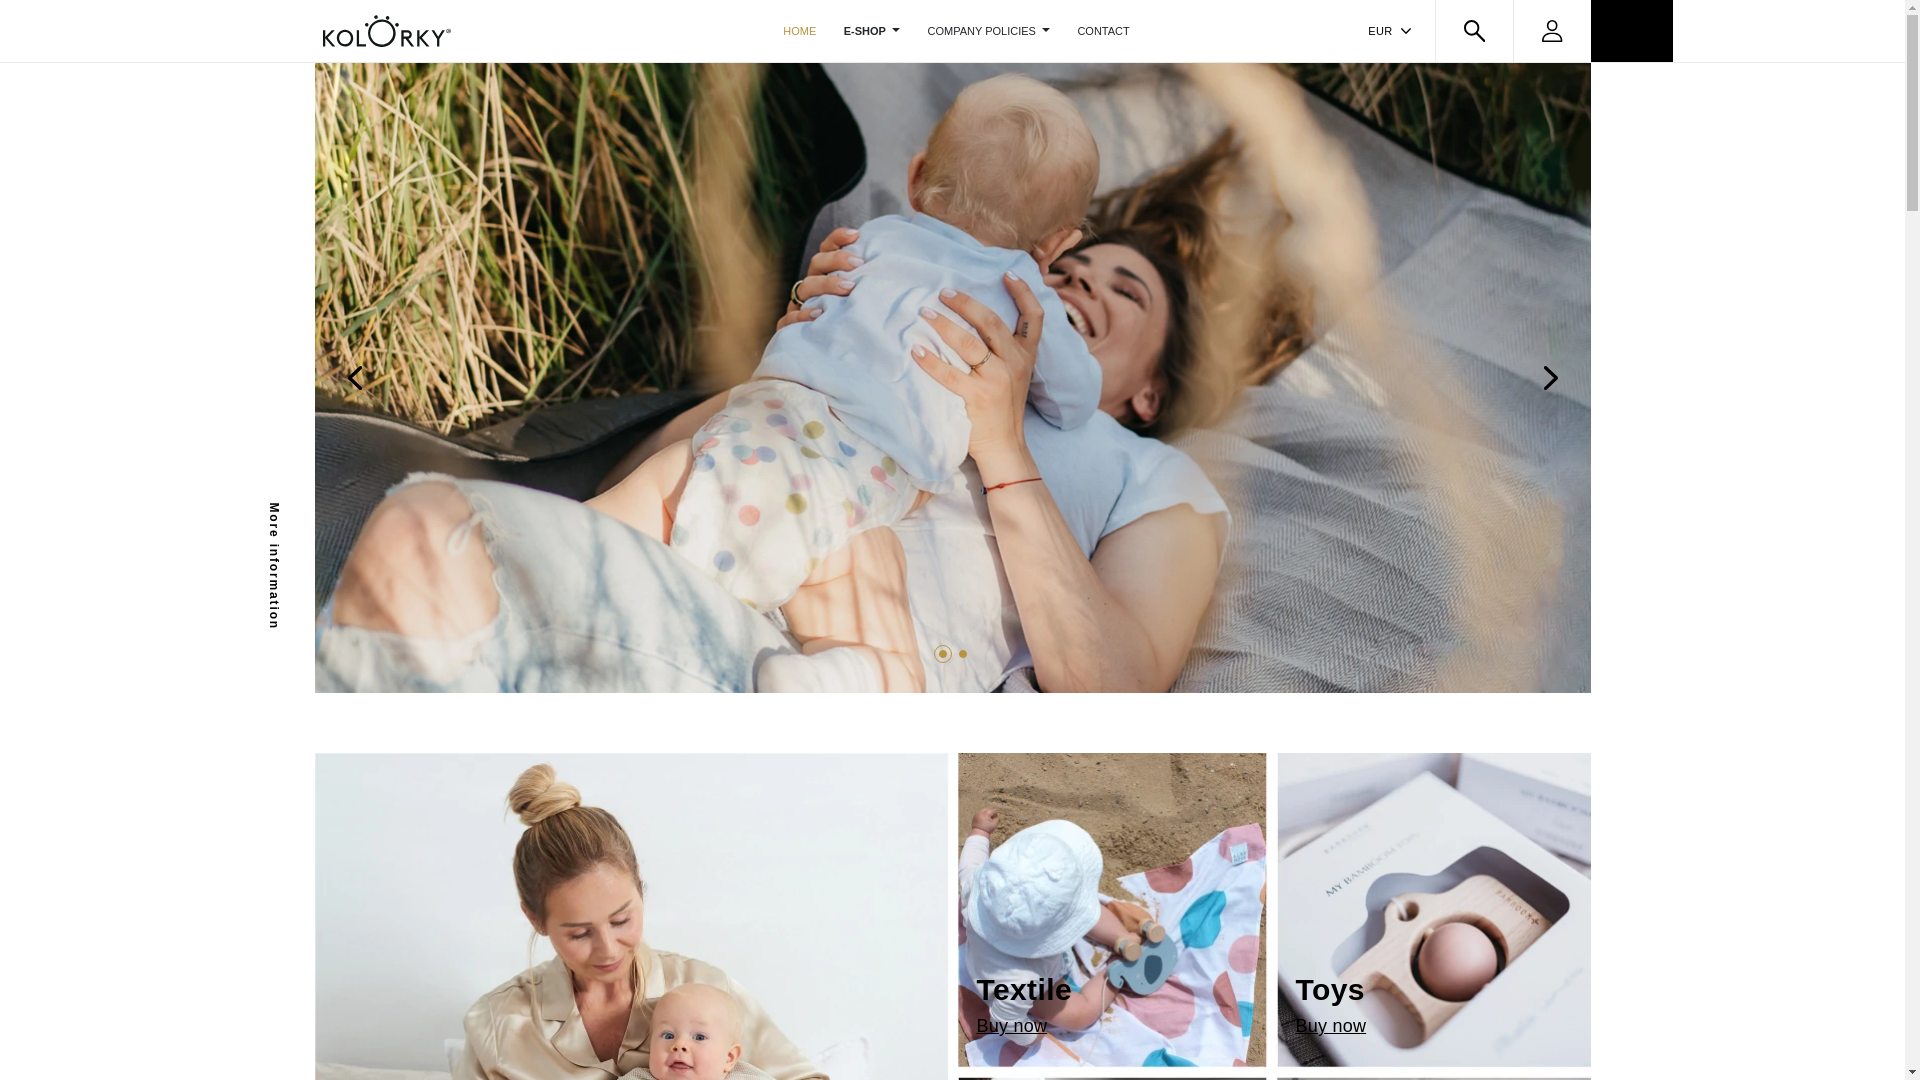 This screenshot has width=1920, height=1080. What do you see at coordinates (871, 30) in the screenshot?
I see `ACCESSORIES` at bounding box center [871, 30].